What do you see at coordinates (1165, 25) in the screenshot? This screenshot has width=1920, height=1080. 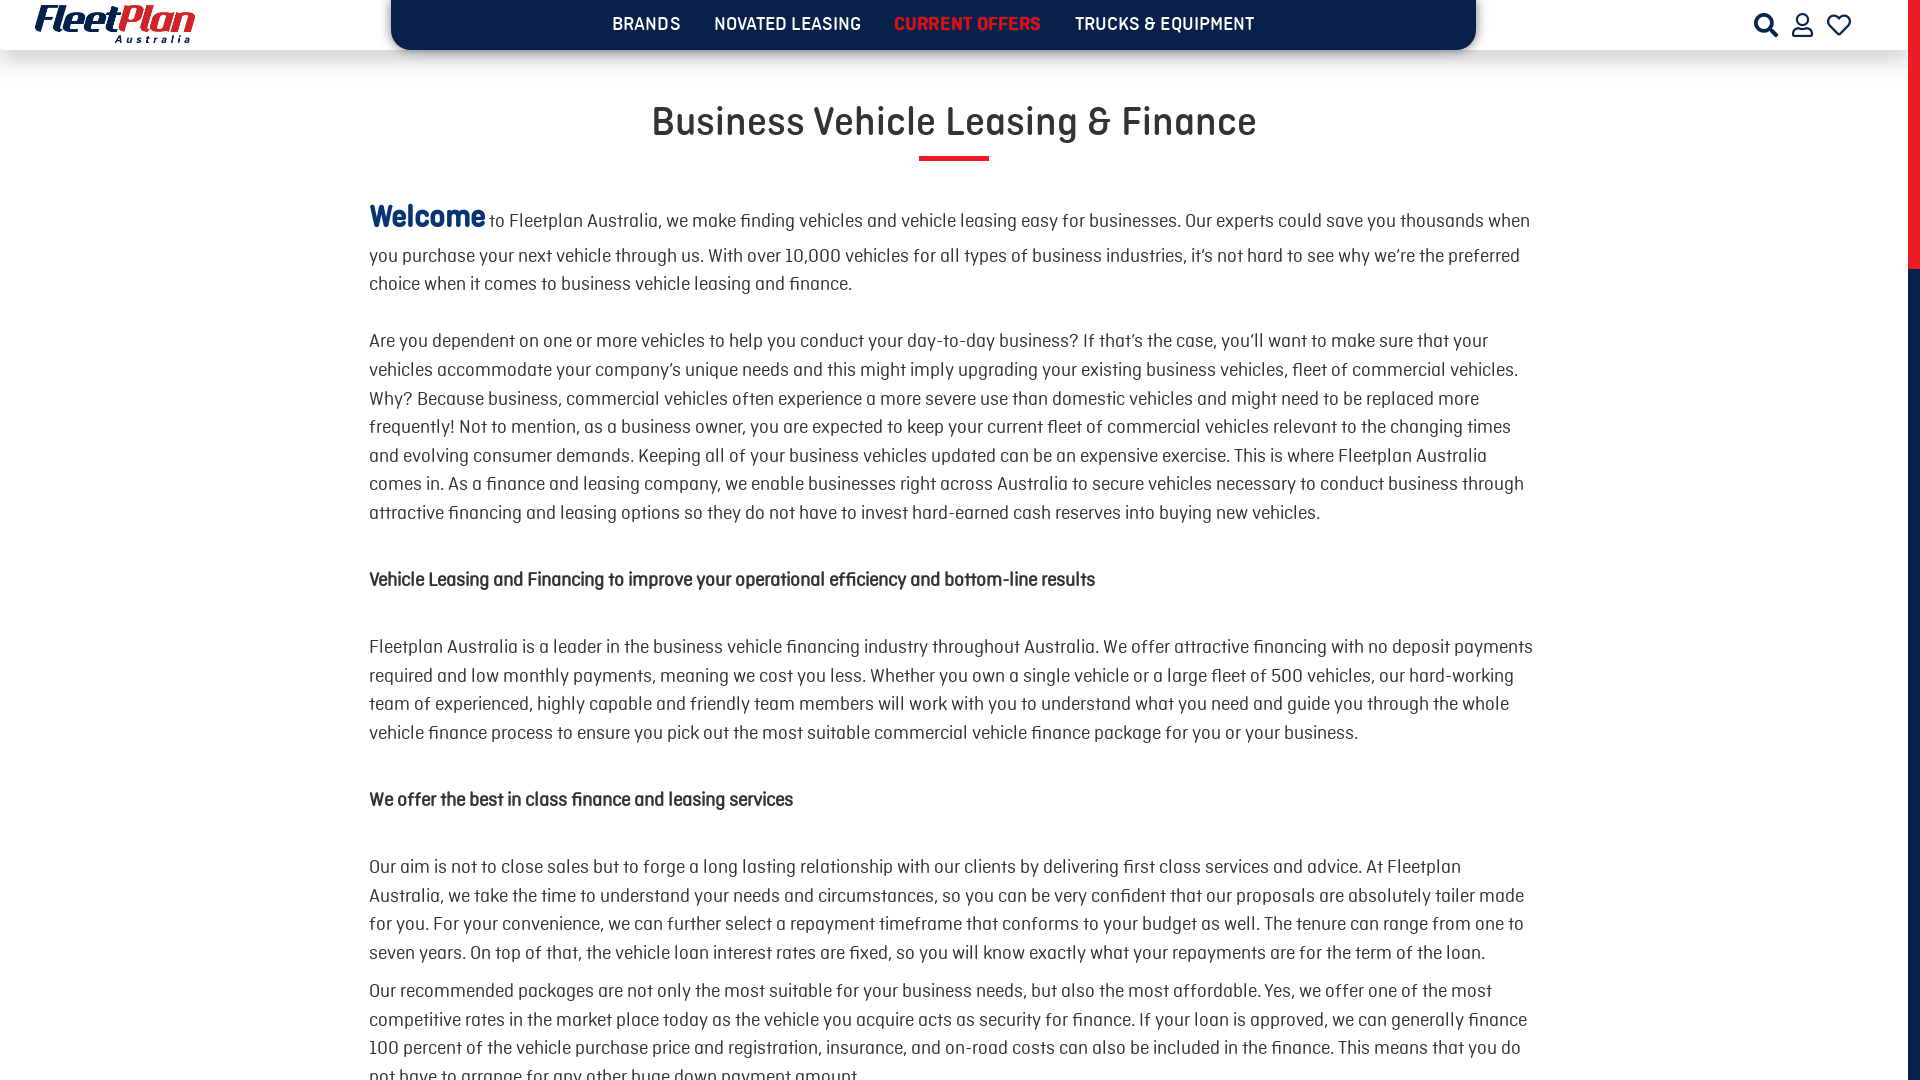 I see `TRUCKS & EQUIPMENT` at bounding box center [1165, 25].